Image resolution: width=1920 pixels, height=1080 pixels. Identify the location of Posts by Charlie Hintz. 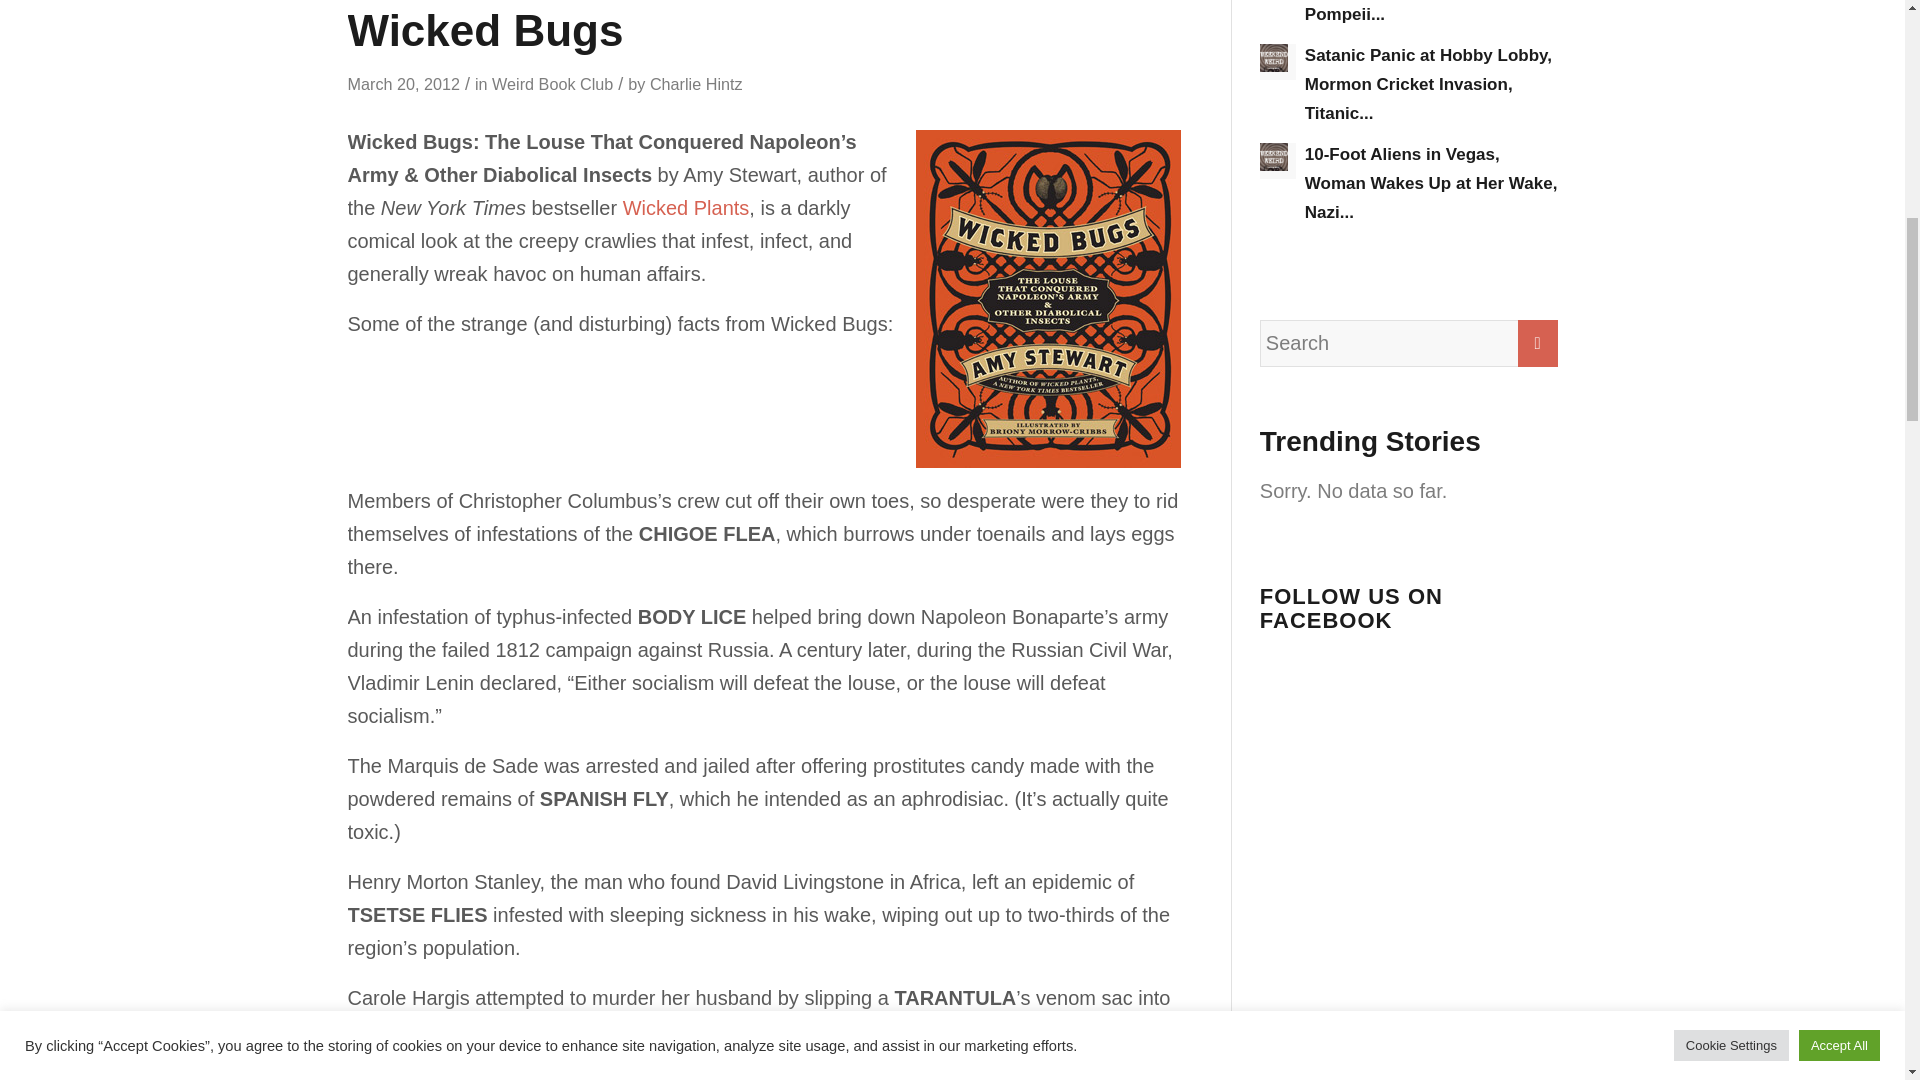
(696, 83).